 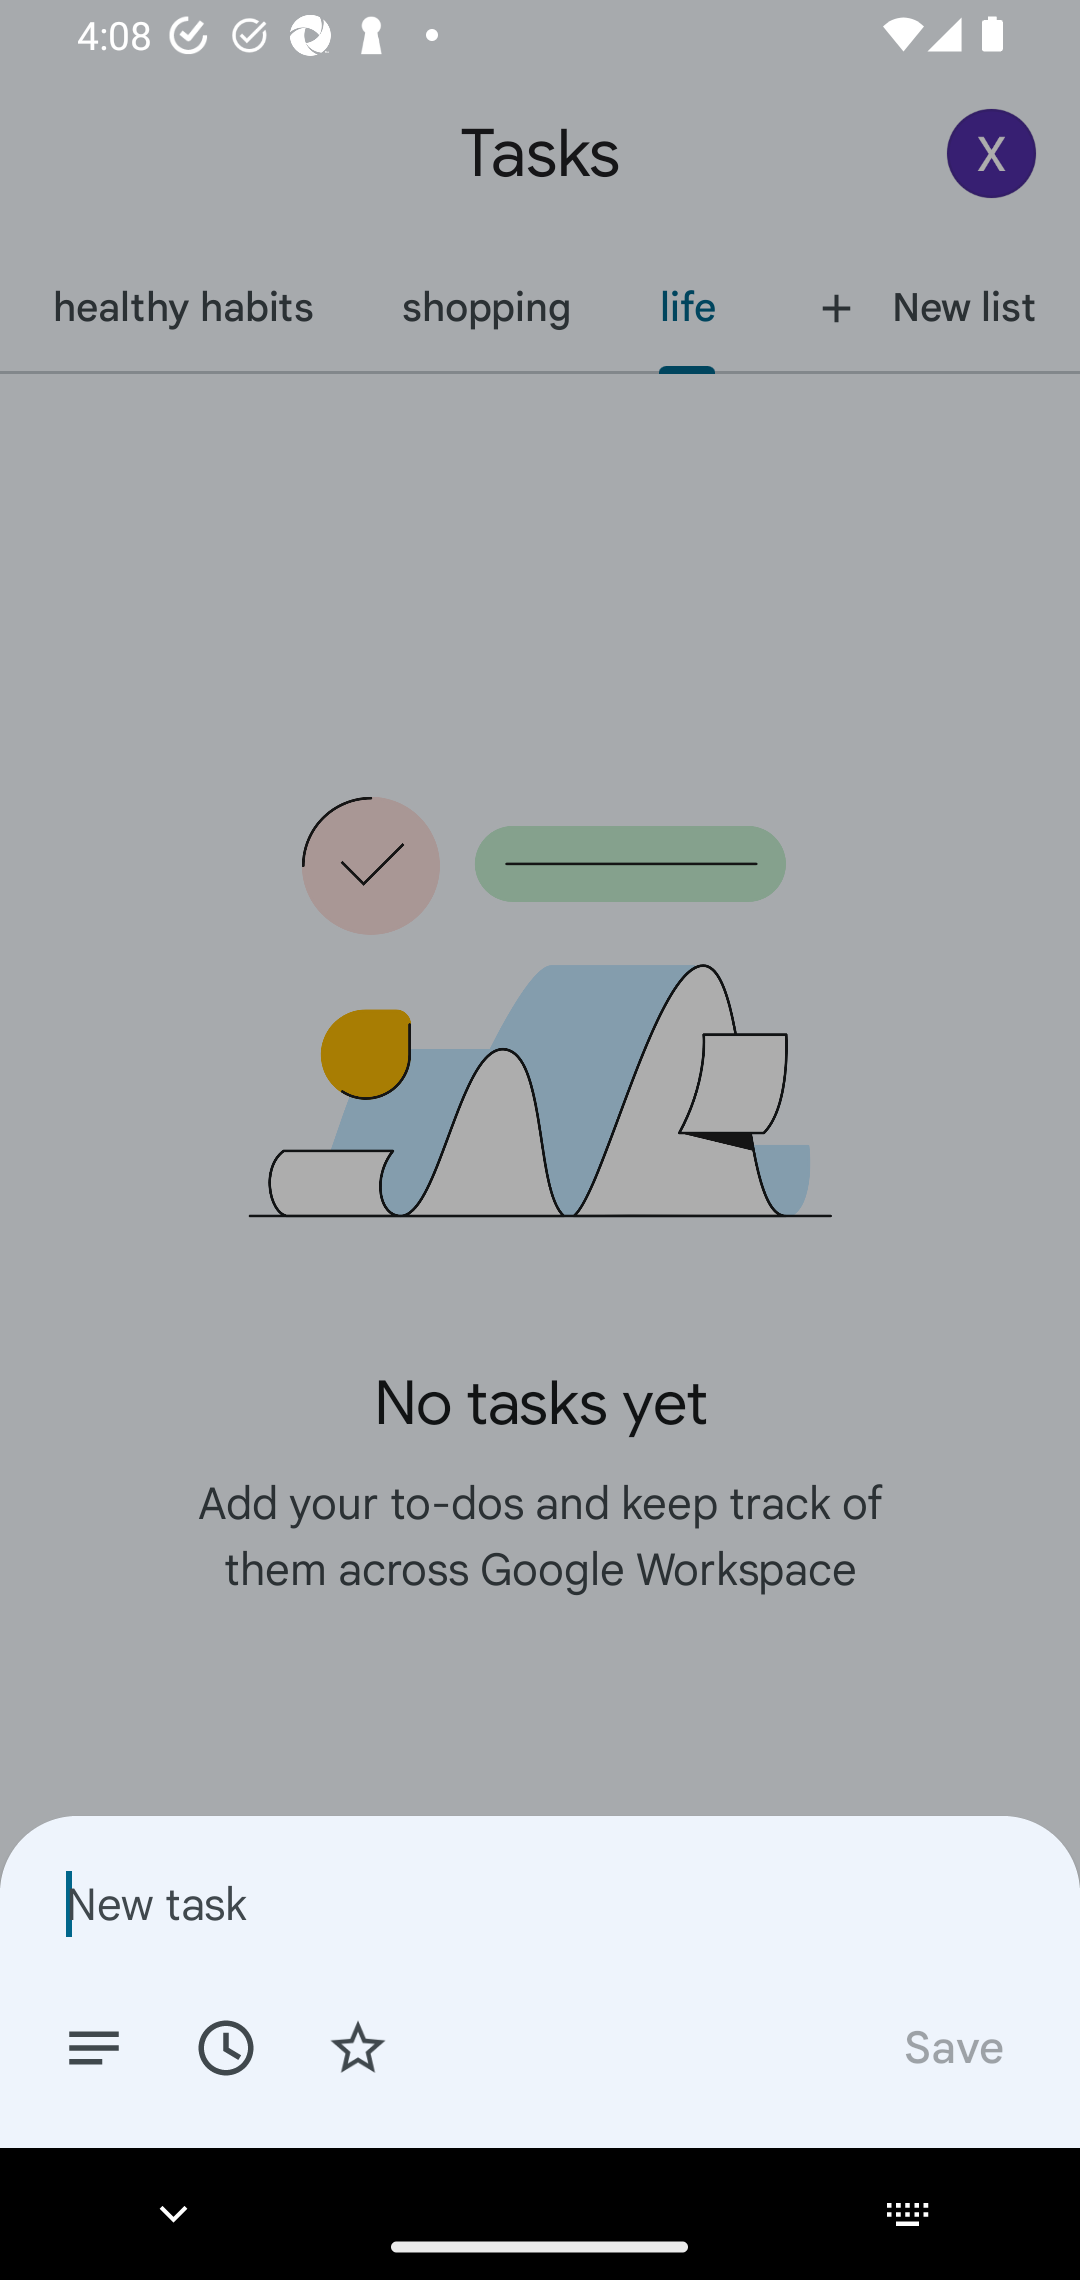 I want to click on Set date/time, so click(x=225, y=2046).